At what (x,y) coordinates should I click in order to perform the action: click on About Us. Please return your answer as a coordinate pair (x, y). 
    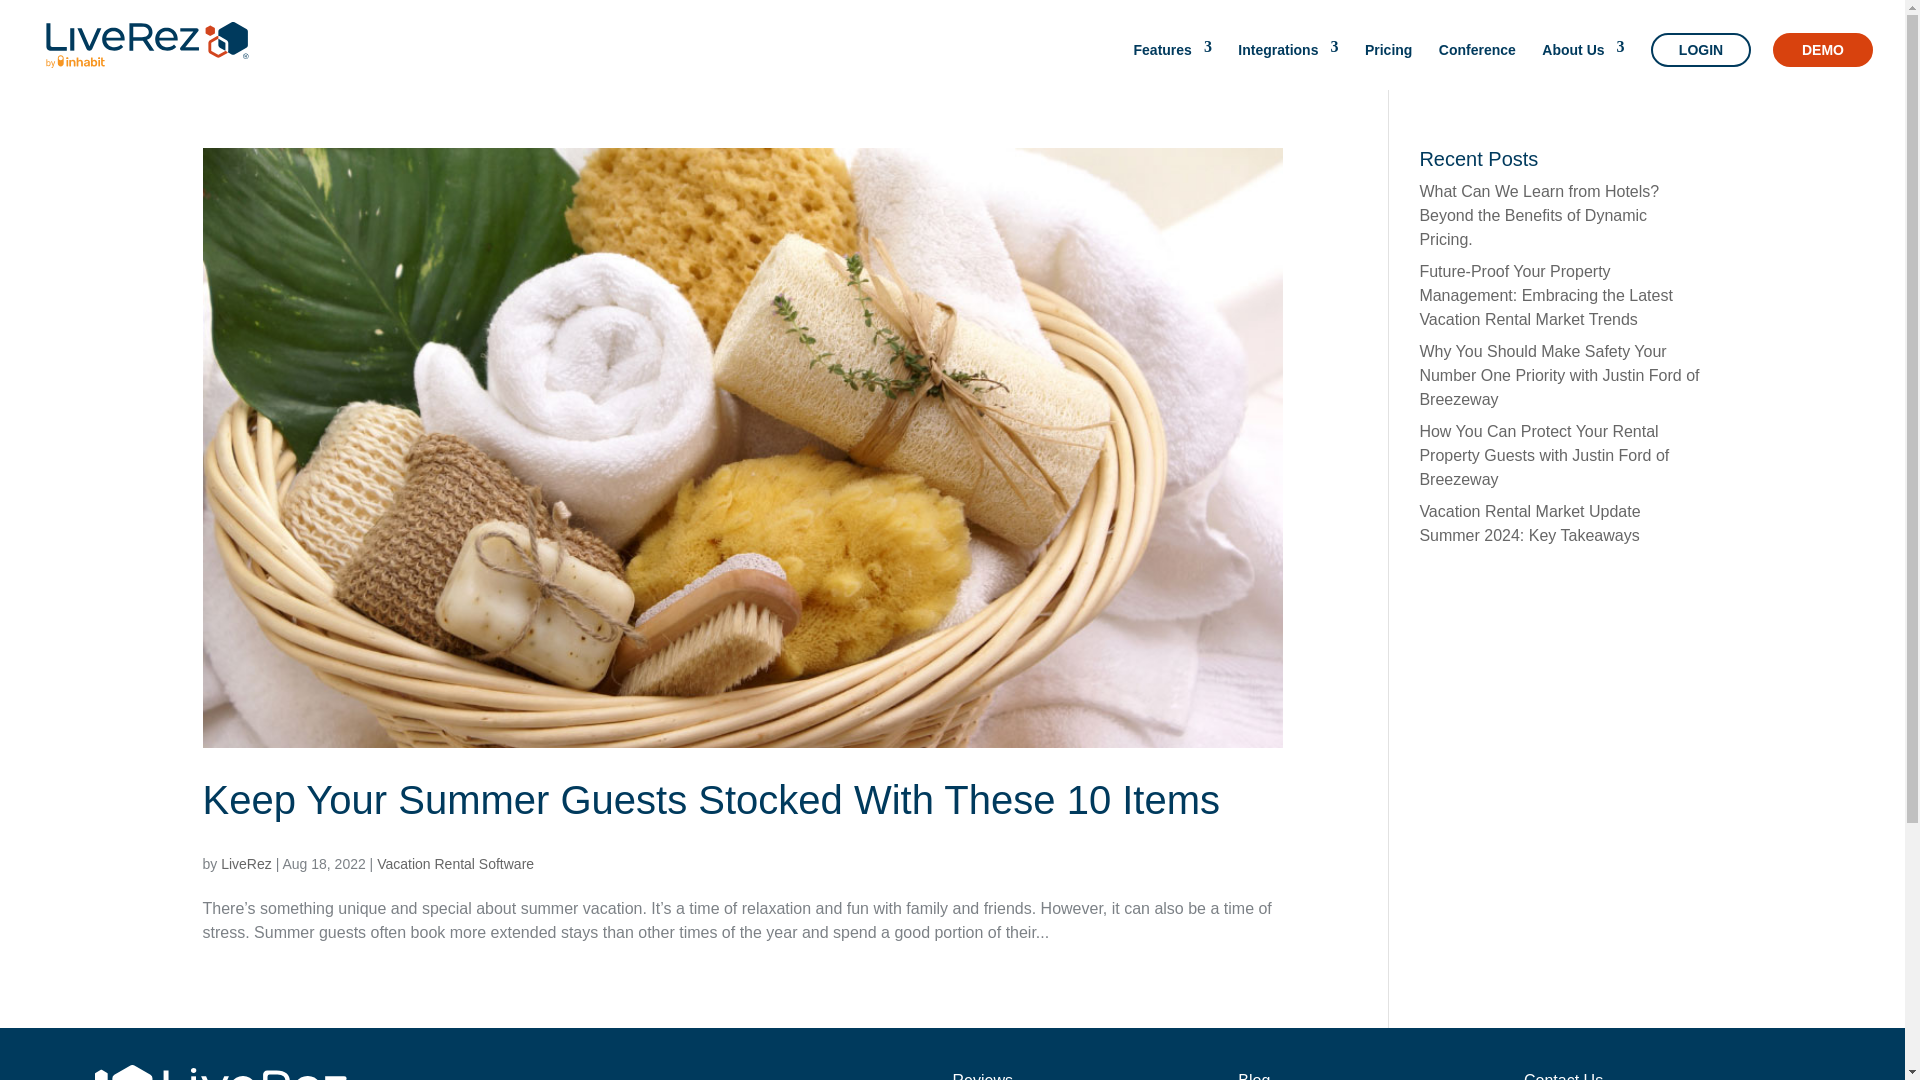
    Looking at the image, I should click on (1582, 62).